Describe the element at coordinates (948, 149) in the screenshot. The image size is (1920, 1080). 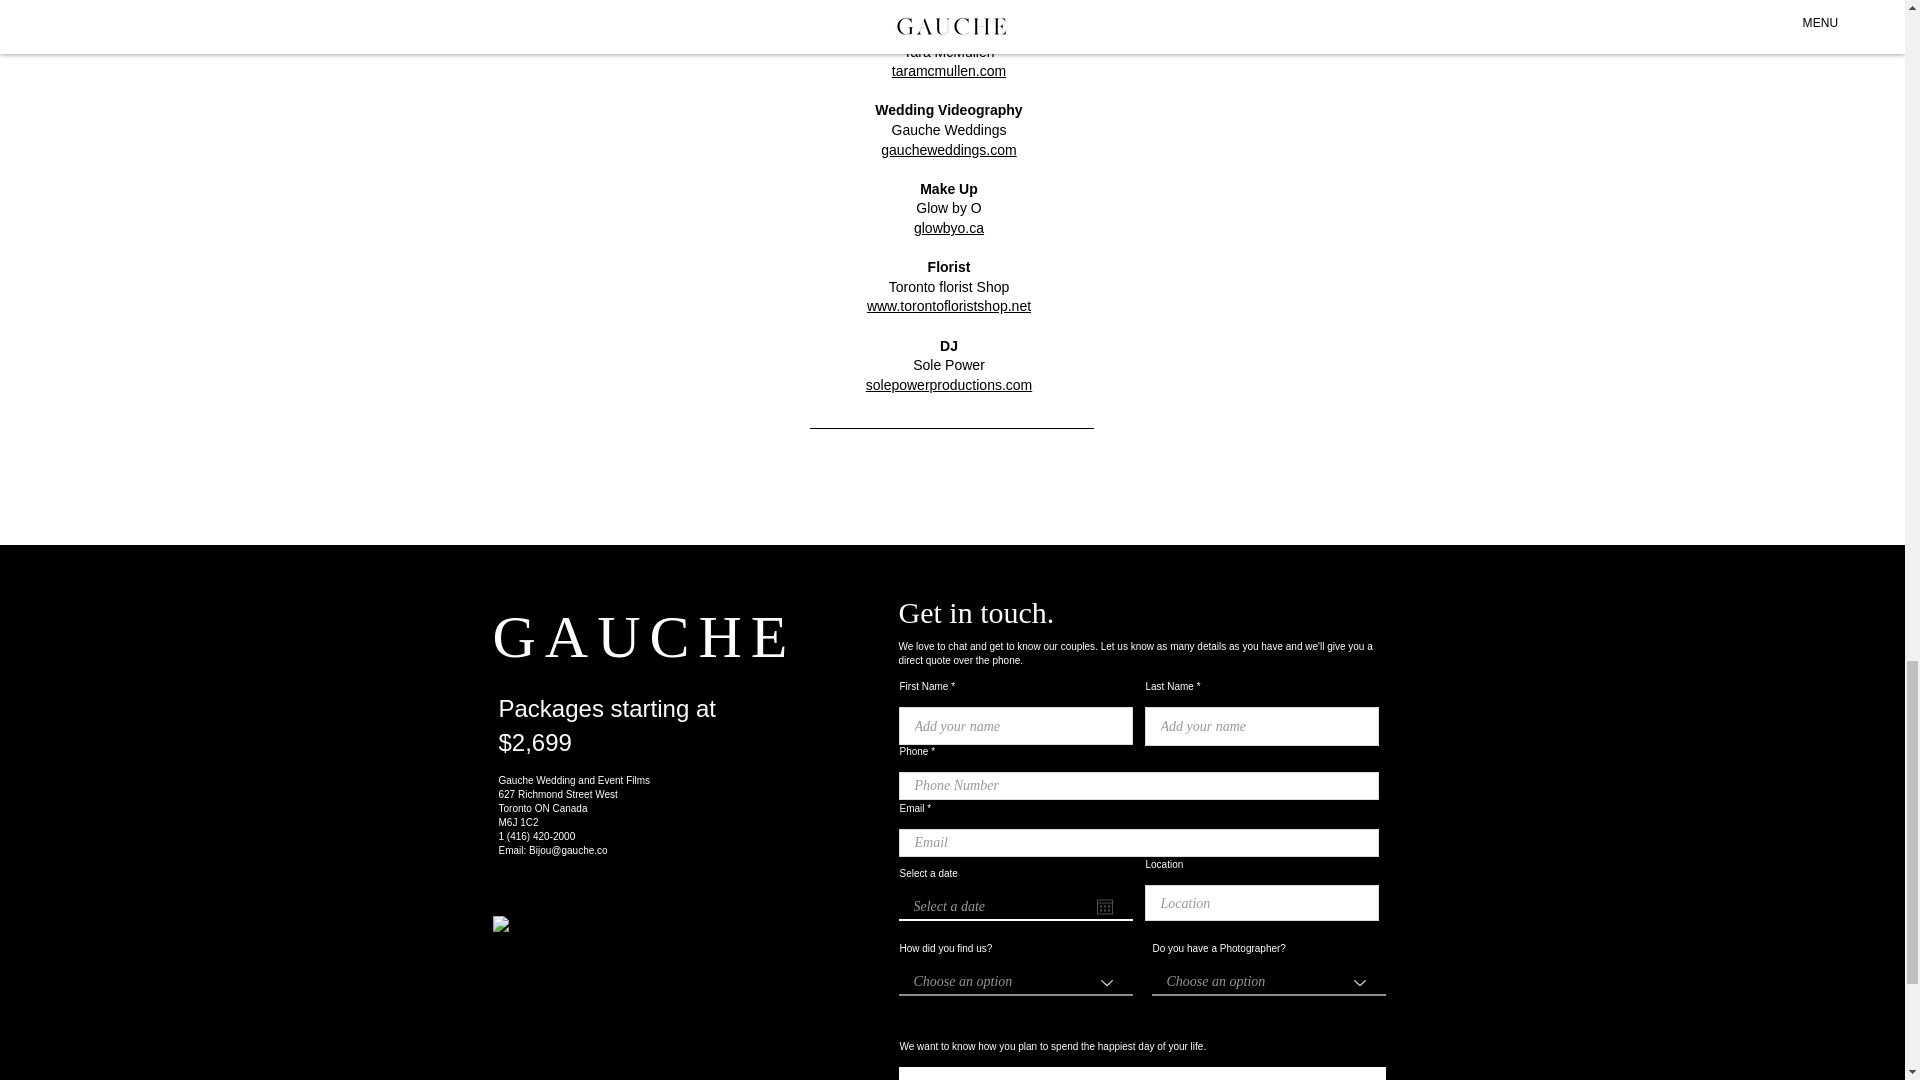
I see `gaucheweddings.com` at that location.